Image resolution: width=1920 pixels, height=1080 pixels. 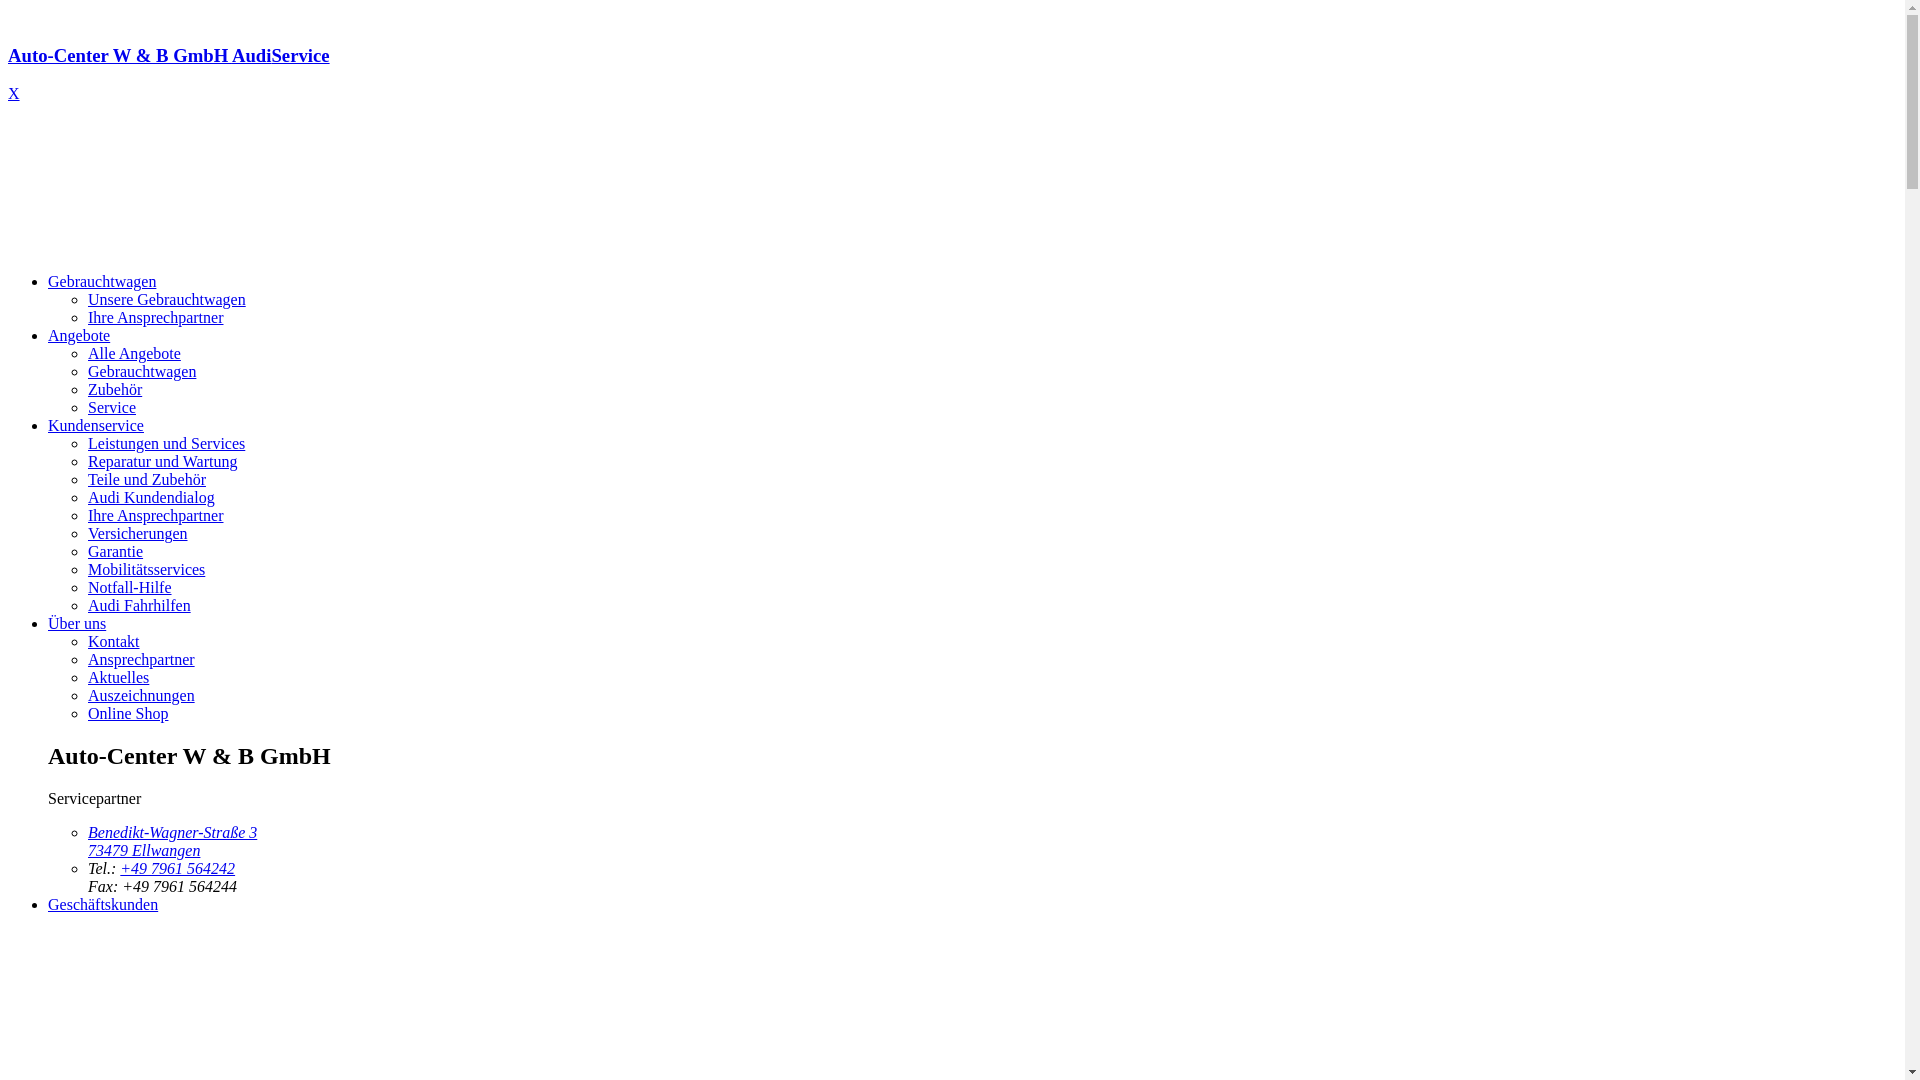 What do you see at coordinates (142, 660) in the screenshot?
I see `Ansprechpartner` at bounding box center [142, 660].